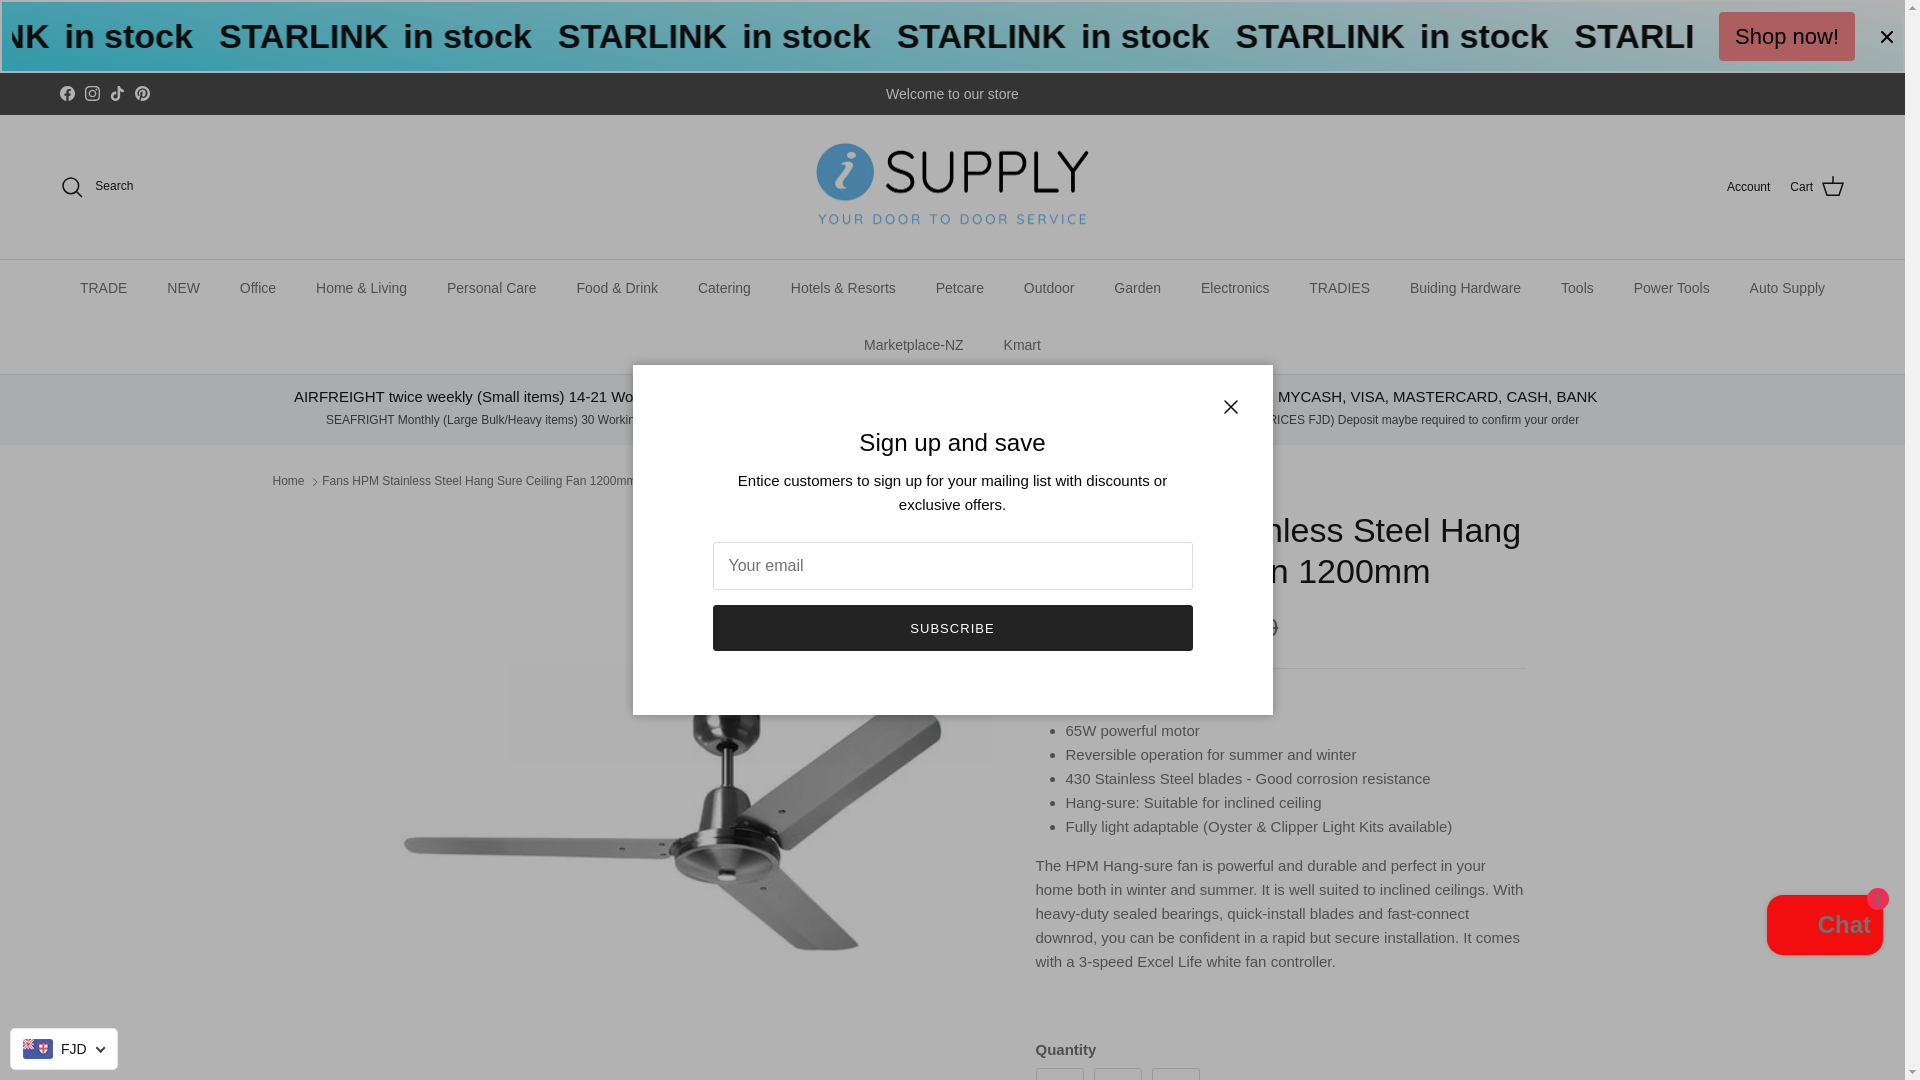  I want to click on Cart, so click(1817, 186).